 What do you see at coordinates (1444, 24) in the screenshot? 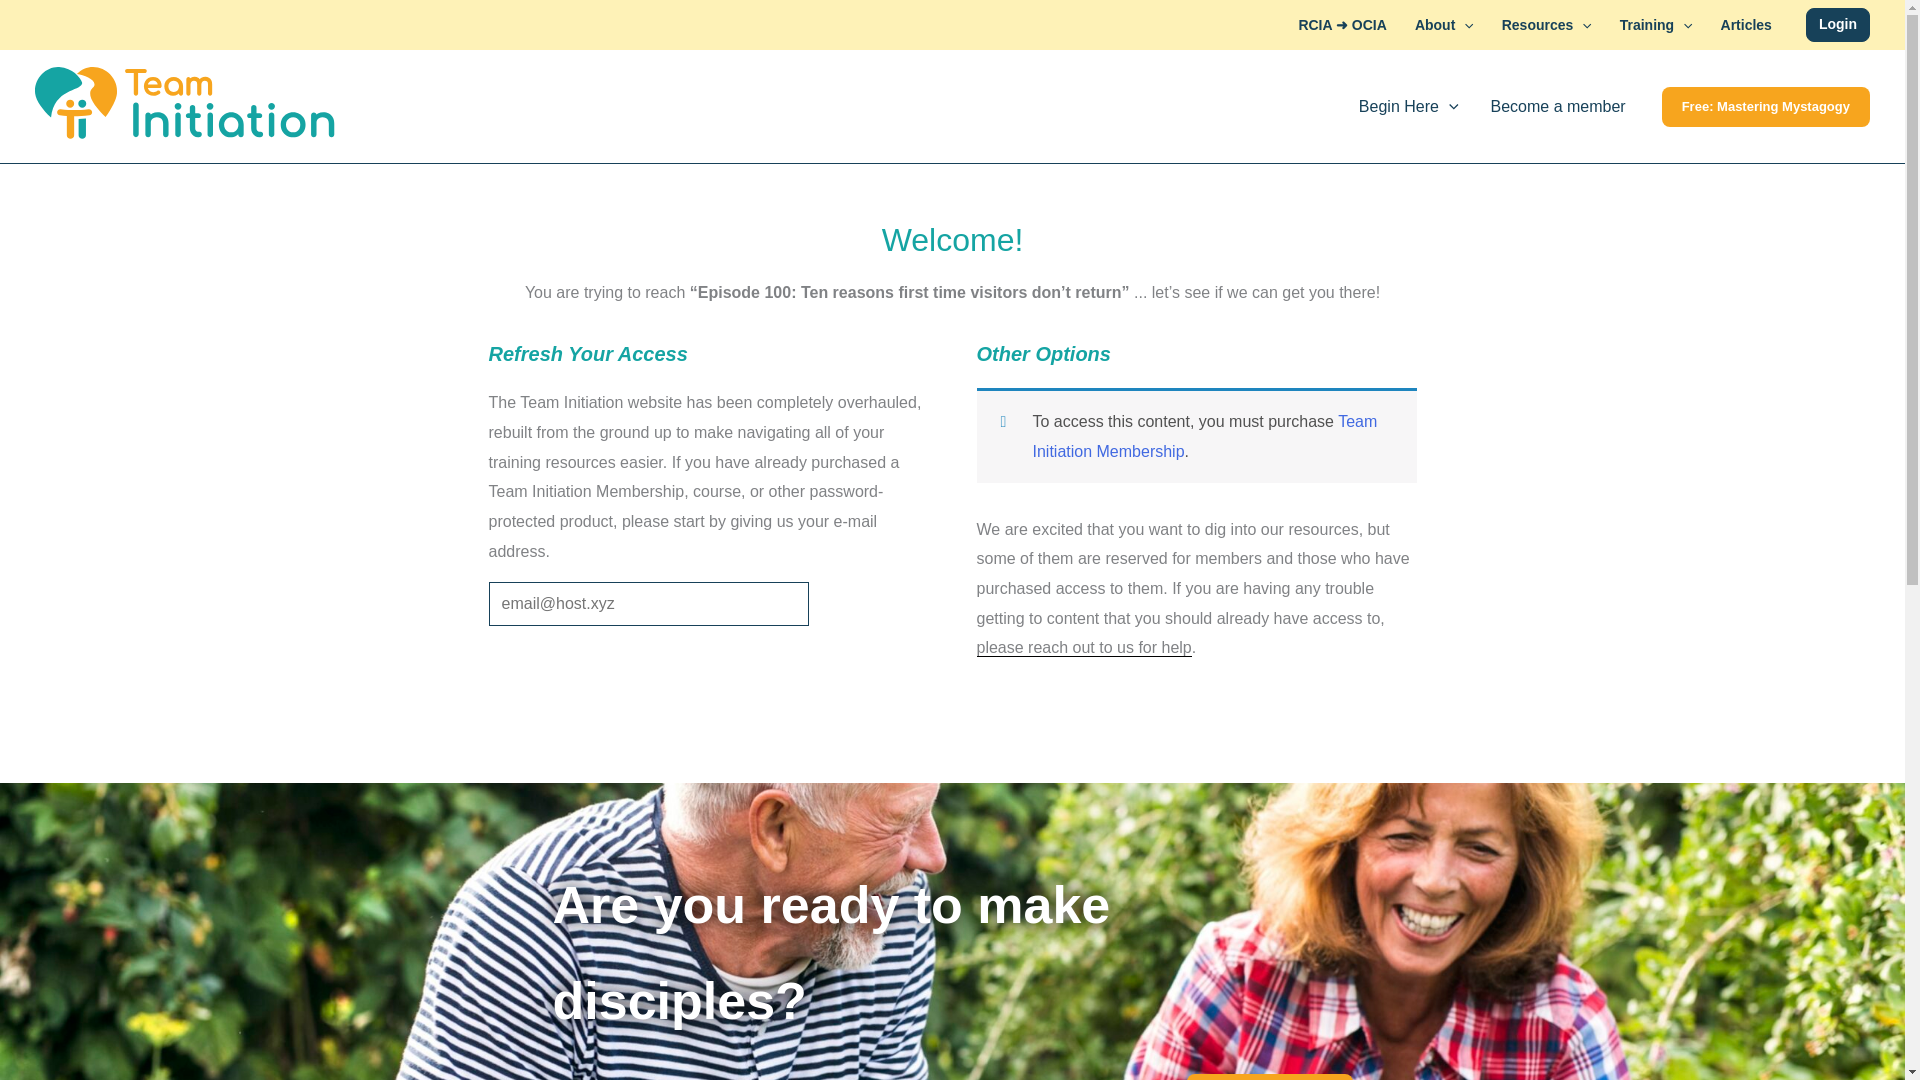
I see `About` at bounding box center [1444, 24].